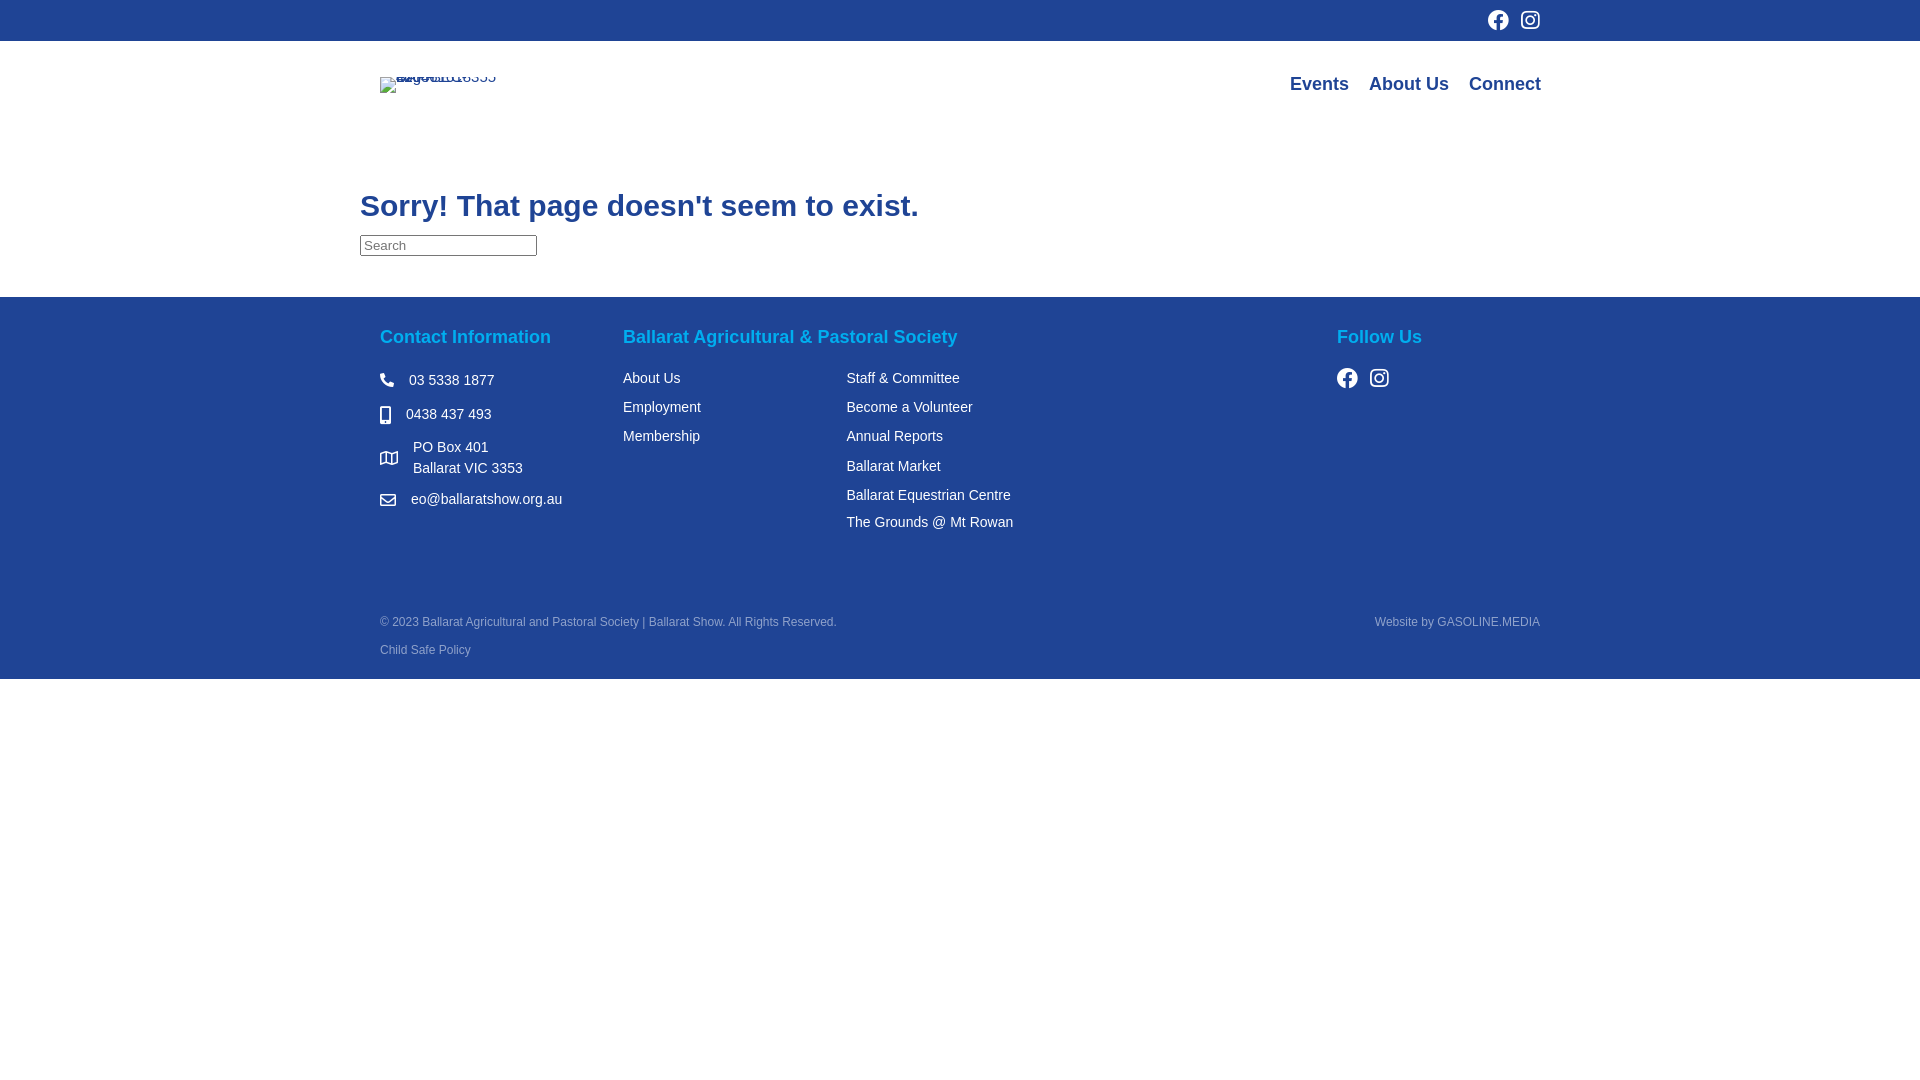  What do you see at coordinates (426, 650) in the screenshot?
I see `Child Safe Policy` at bounding box center [426, 650].